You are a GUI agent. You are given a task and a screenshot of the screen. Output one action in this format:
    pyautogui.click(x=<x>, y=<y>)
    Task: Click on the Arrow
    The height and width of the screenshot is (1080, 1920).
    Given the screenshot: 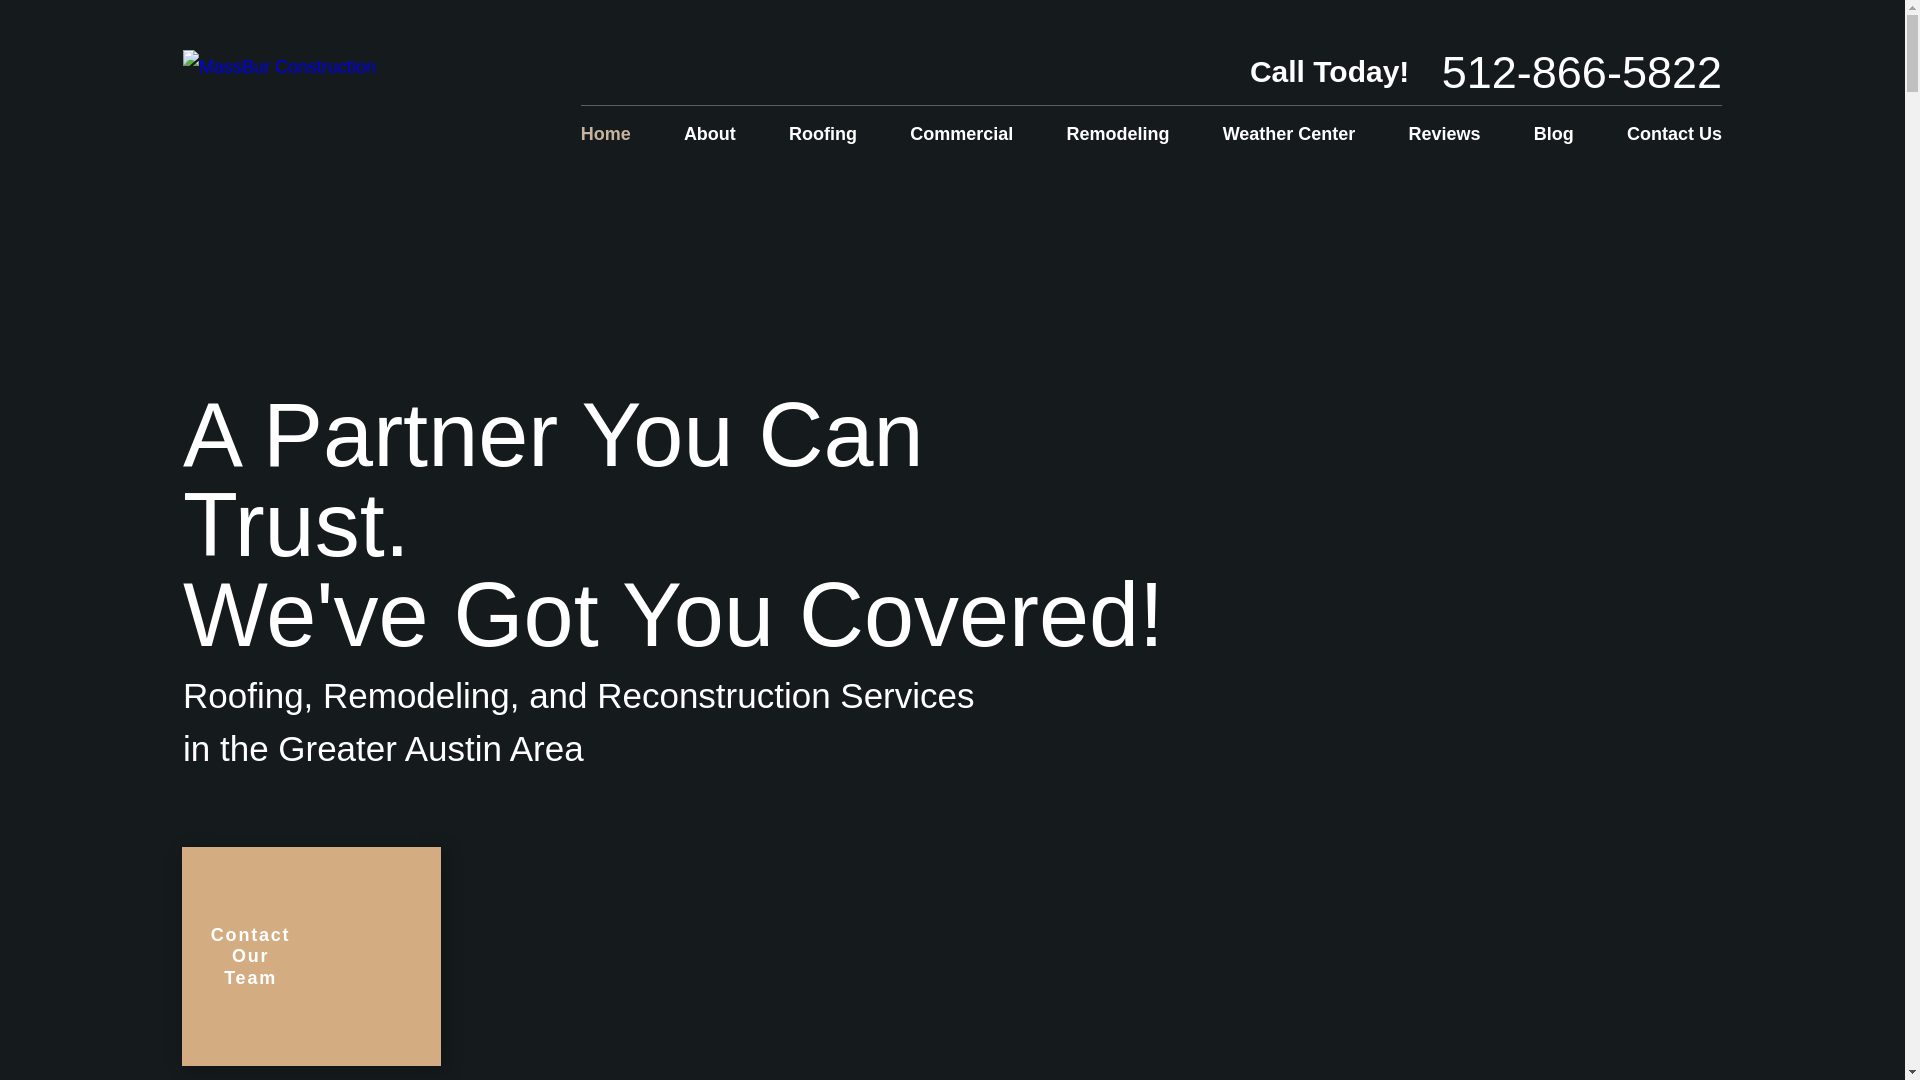 What is the action you would take?
    pyautogui.click(x=410, y=956)
    